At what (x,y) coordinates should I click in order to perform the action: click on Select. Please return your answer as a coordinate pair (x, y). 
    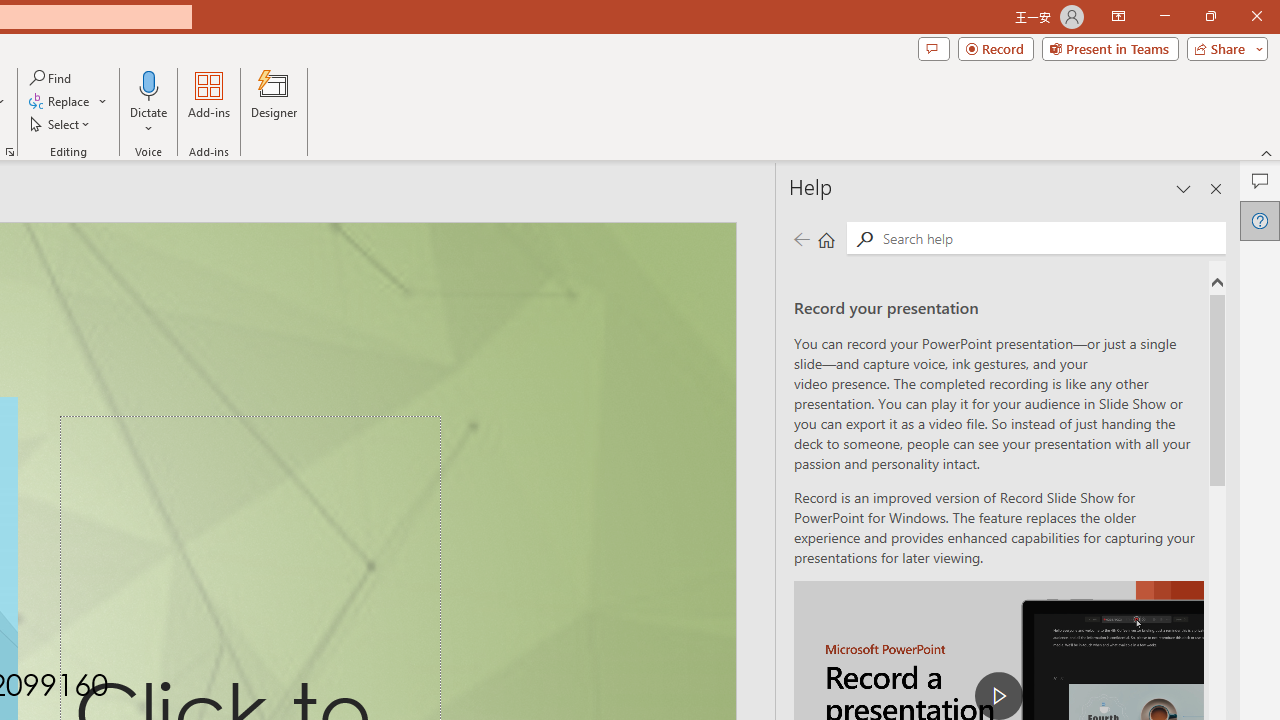
    Looking at the image, I should click on (61, 124).